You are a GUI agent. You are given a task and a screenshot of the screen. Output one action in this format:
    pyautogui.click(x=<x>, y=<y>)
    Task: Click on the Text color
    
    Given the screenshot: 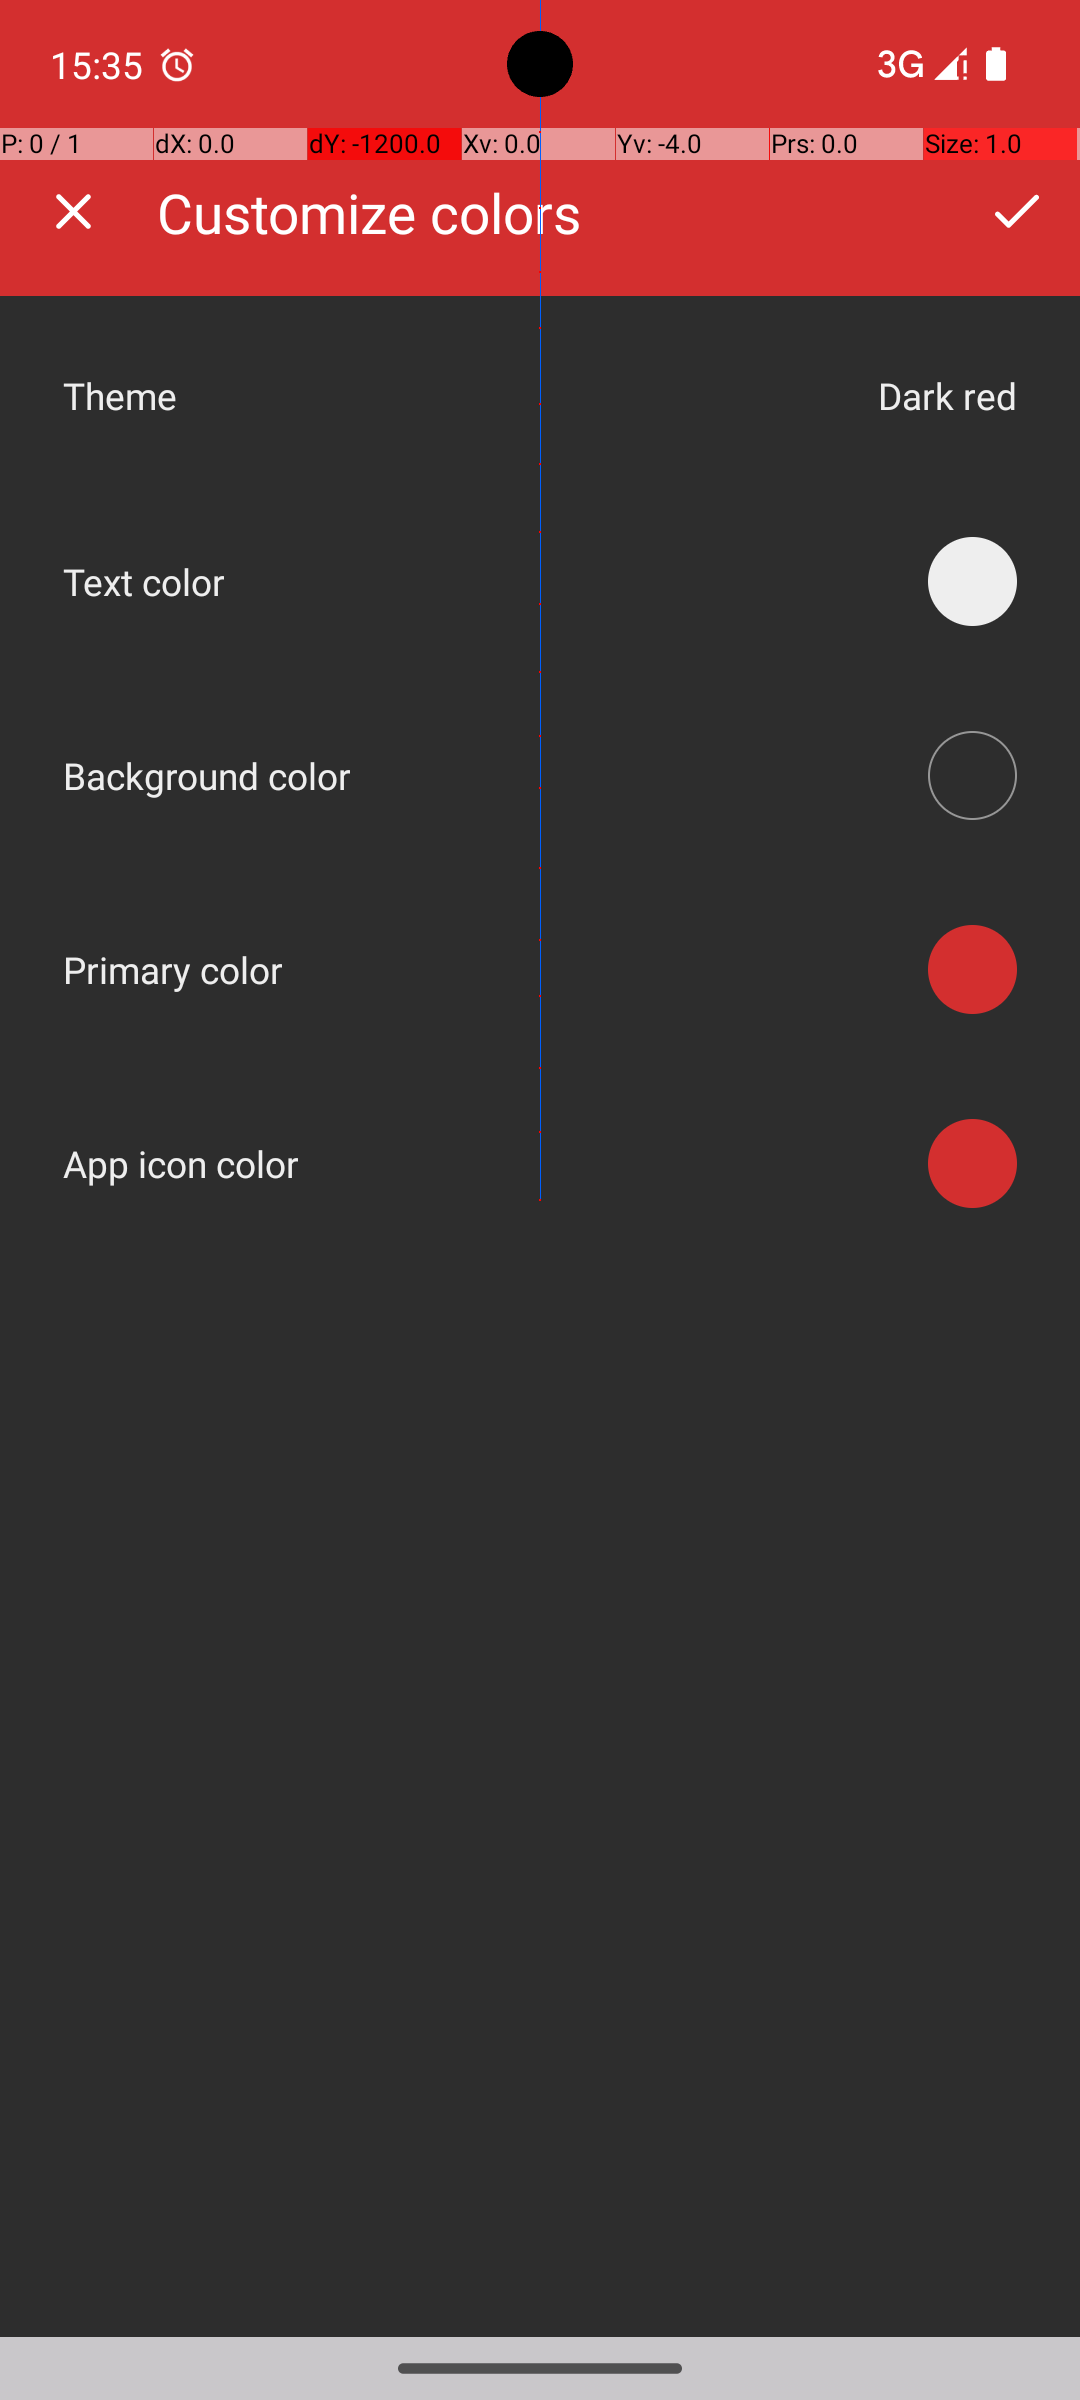 What is the action you would take?
    pyautogui.click(x=144, y=582)
    